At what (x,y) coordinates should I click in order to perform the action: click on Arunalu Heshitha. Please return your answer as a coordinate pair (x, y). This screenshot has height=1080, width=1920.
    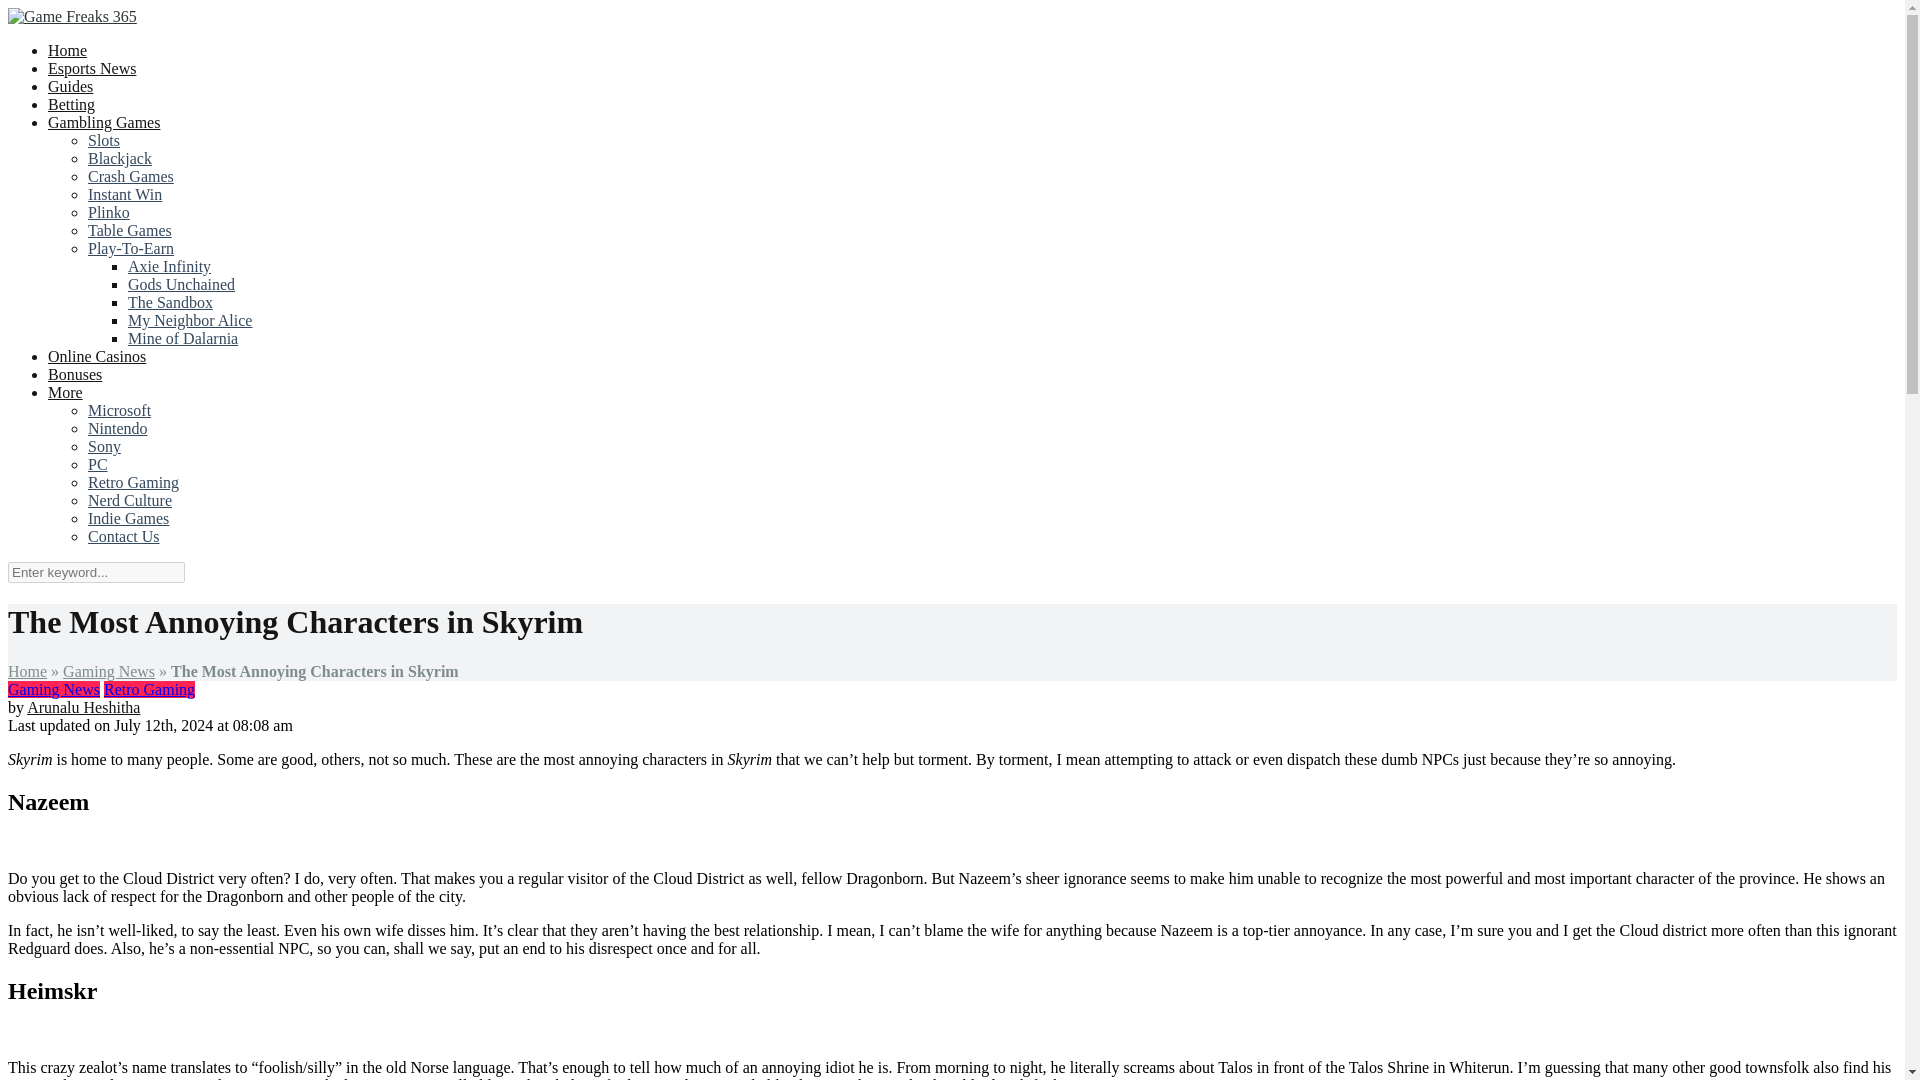
    Looking at the image, I should click on (83, 707).